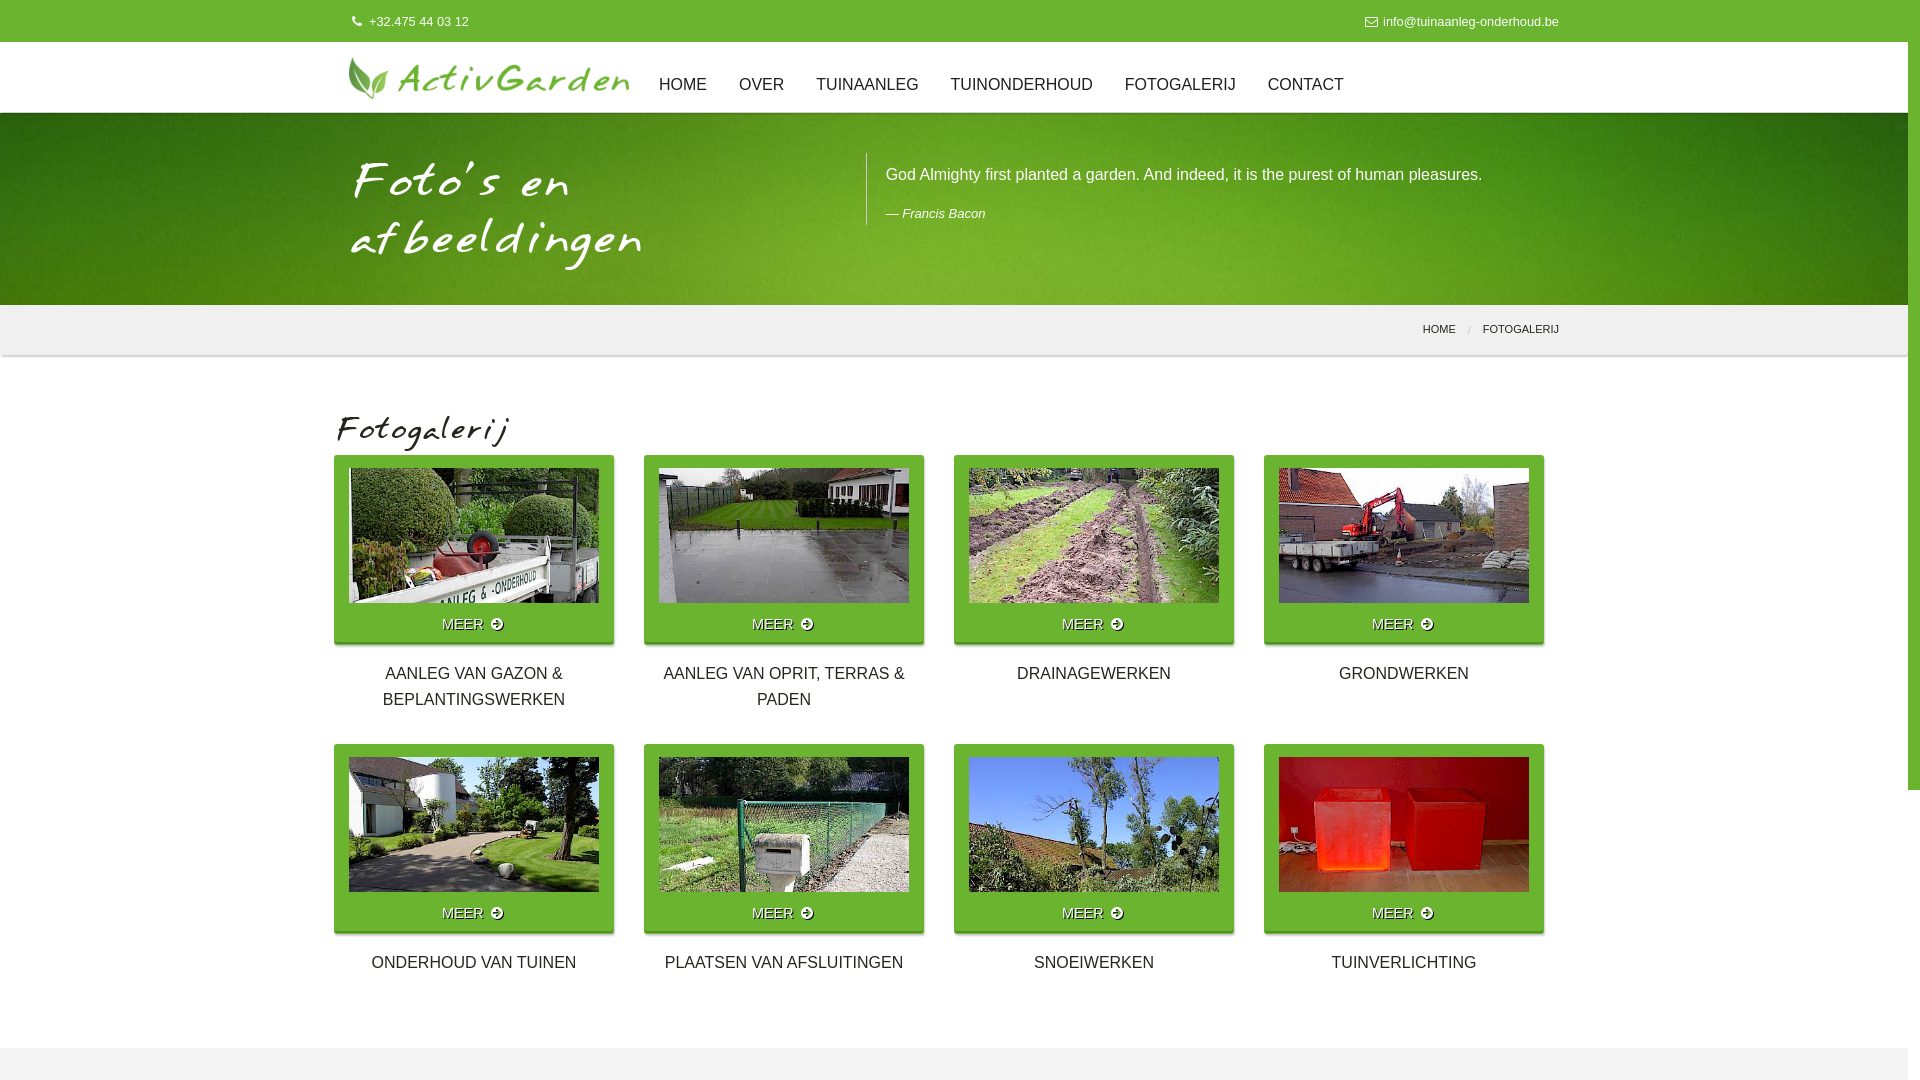 Image resolution: width=1920 pixels, height=1080 pixels. Describe the element at coordinates (1298, 85) in the screenshot. I see `CONTACT` at that location.